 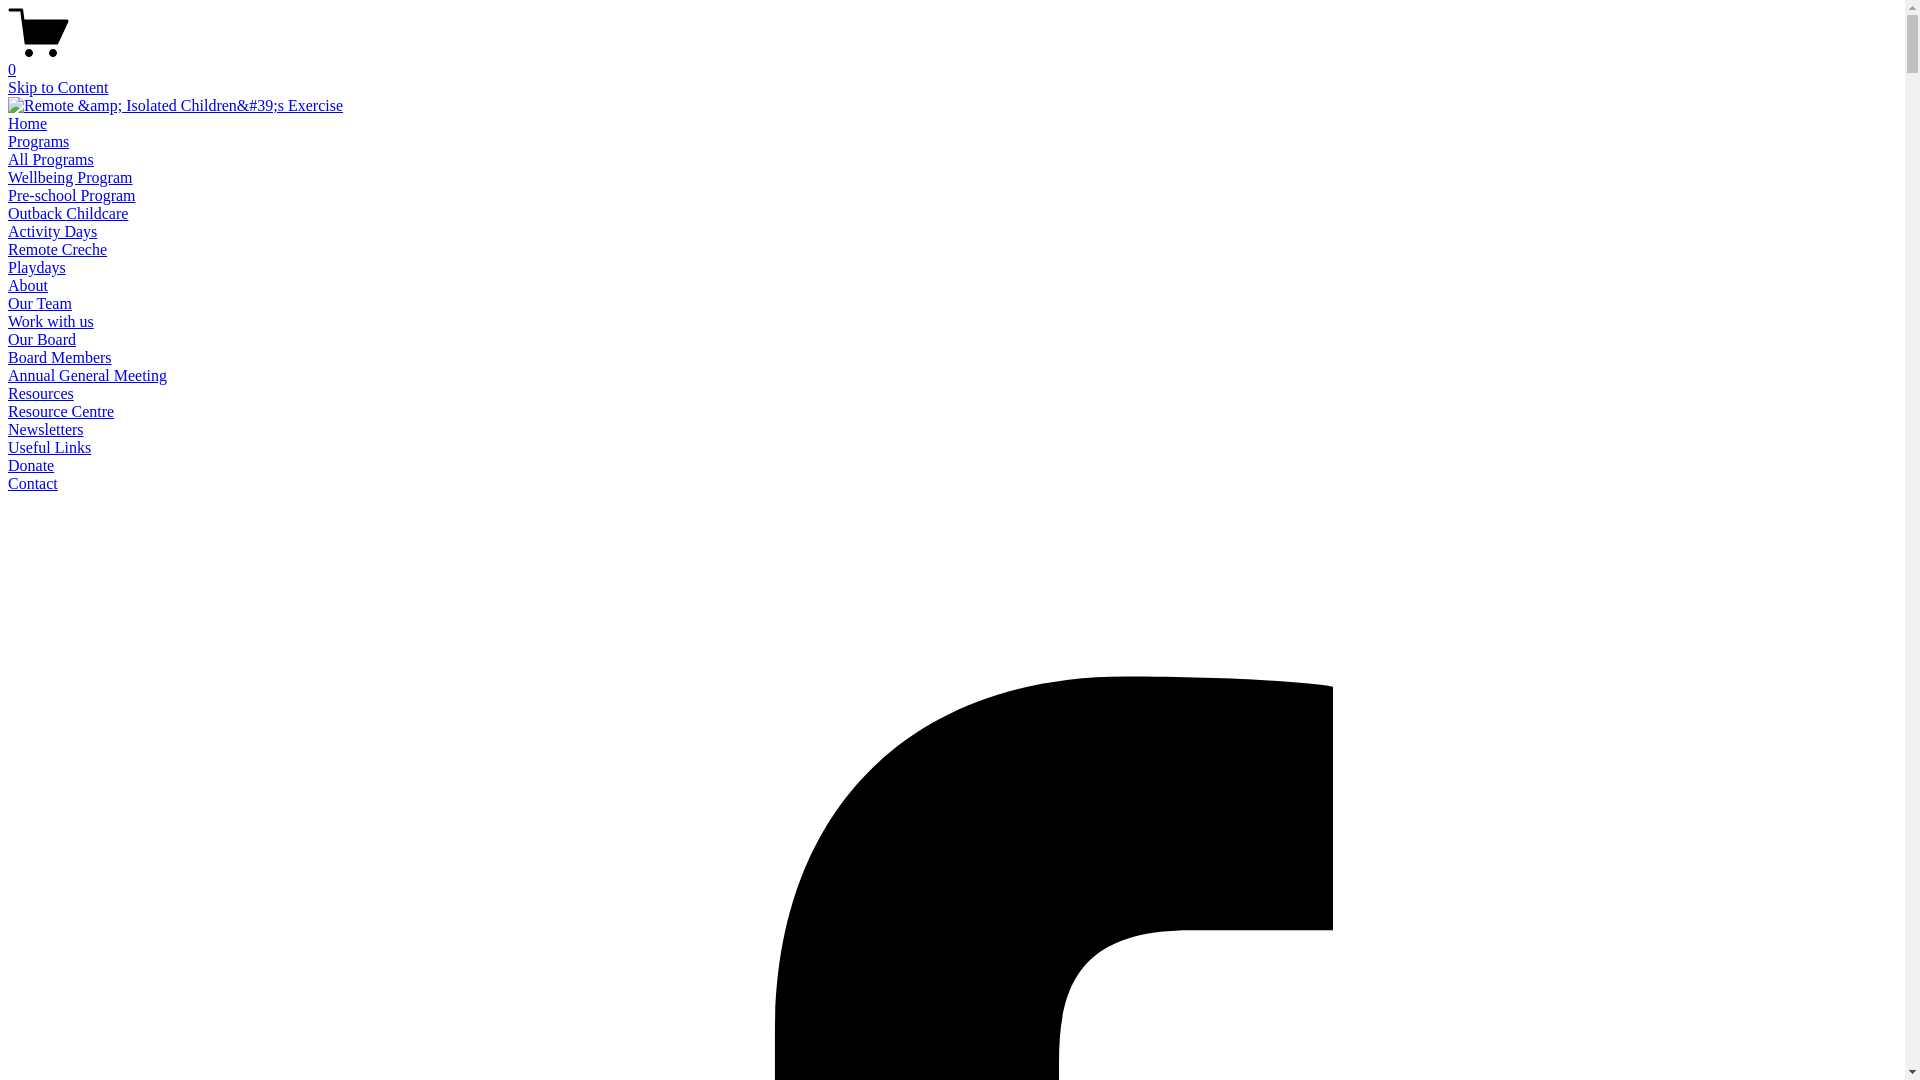 I want to click on Pre-school Program, so click(x=72, y=195).